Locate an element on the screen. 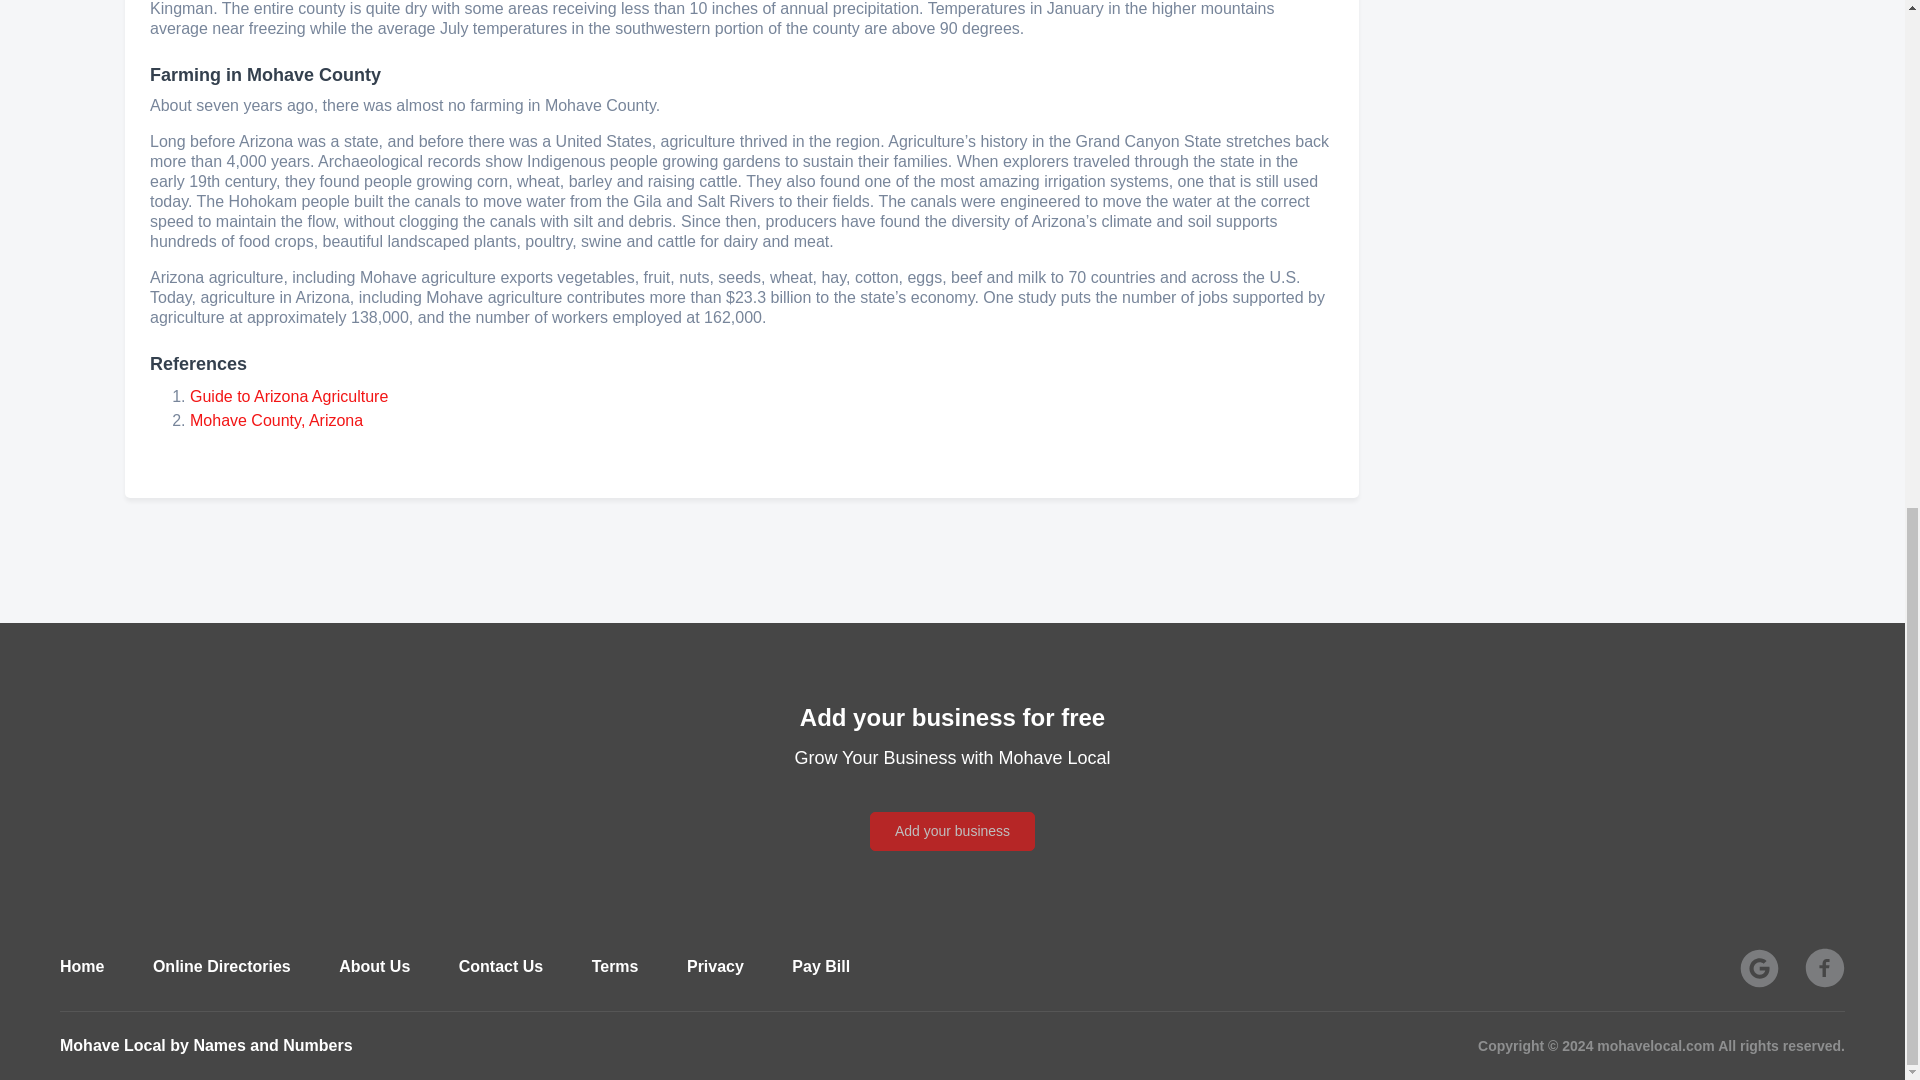  Home is located at coordinates (81, 966).